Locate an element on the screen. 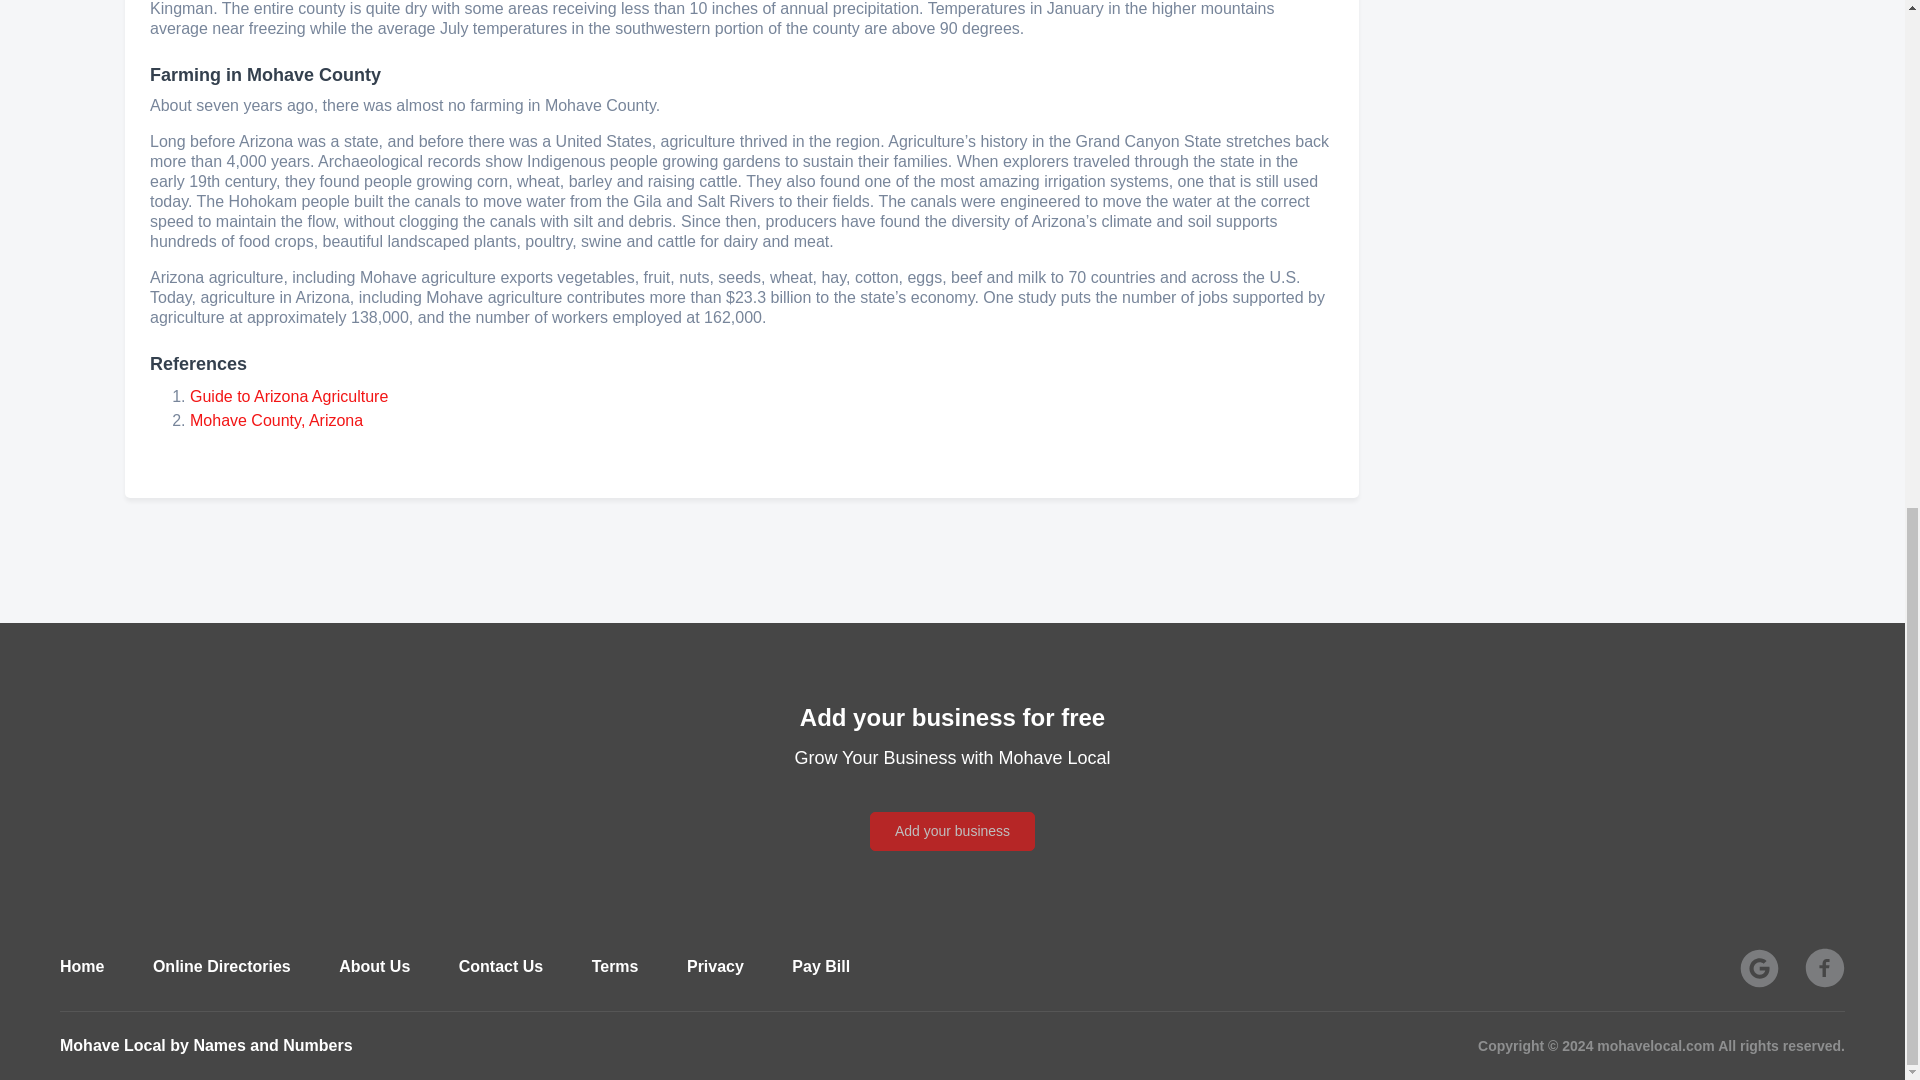  Home is located at coordinates (81, 966).